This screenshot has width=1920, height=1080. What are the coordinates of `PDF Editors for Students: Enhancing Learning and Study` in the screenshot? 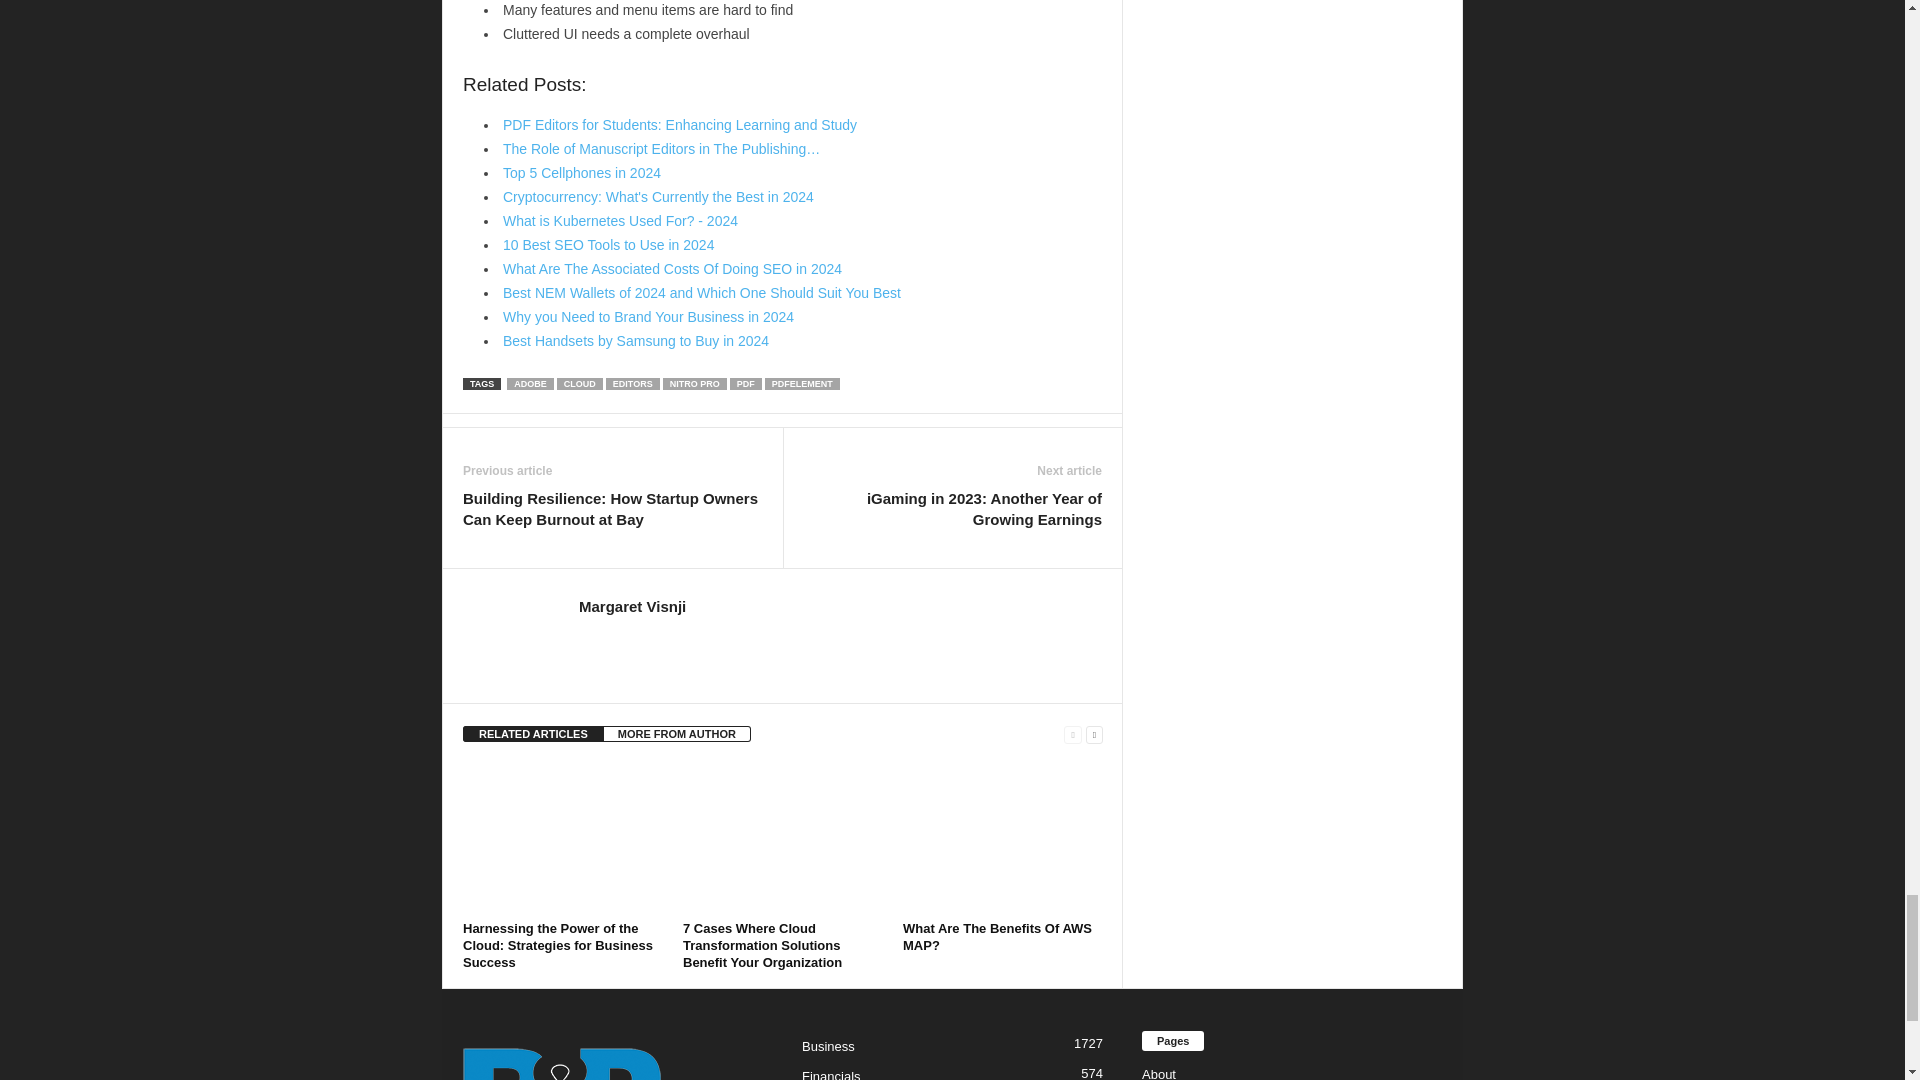 It's located at (680, 124).